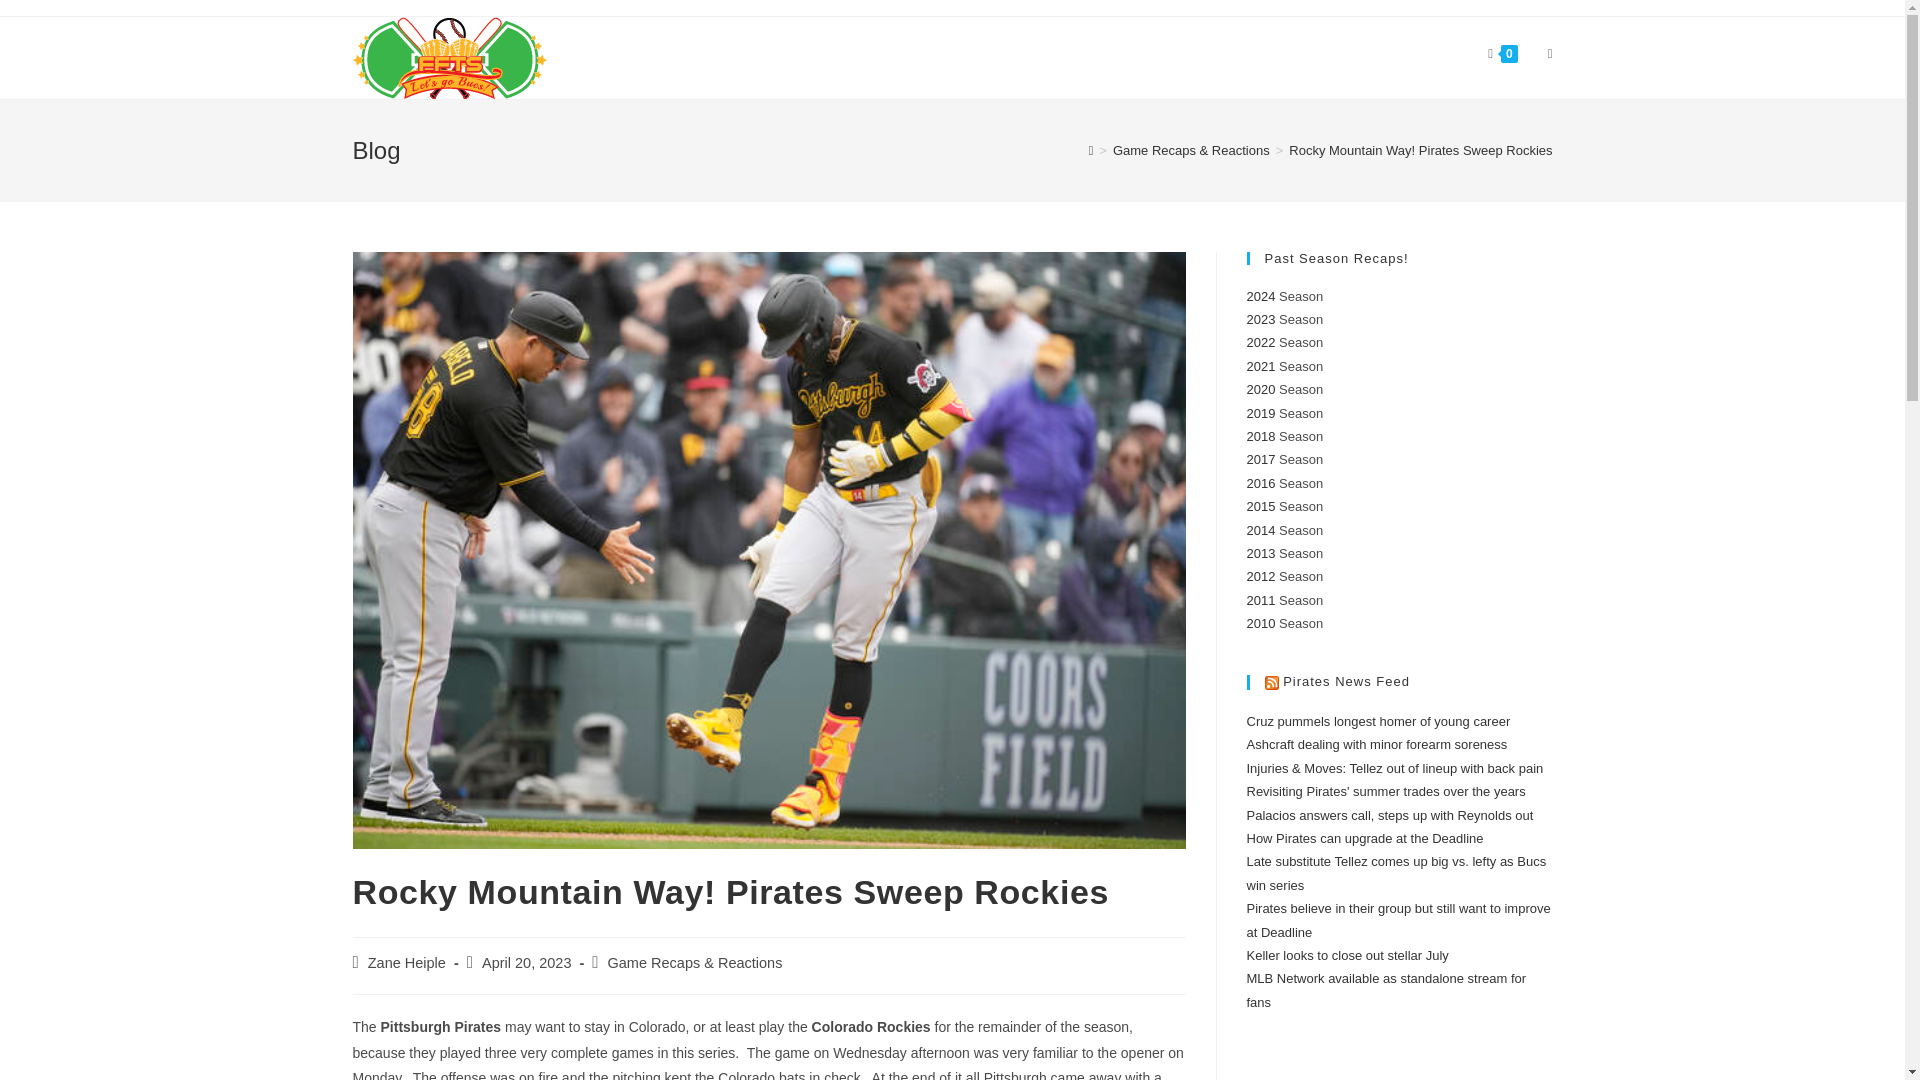 This screenshot has width=1920, height=1080. What do you see at coordinates (1420, 150) in the screenshot?
I see `Rocky Mountain Way! Pirates Sweep Rockies` at bounding box center [1420, 150].